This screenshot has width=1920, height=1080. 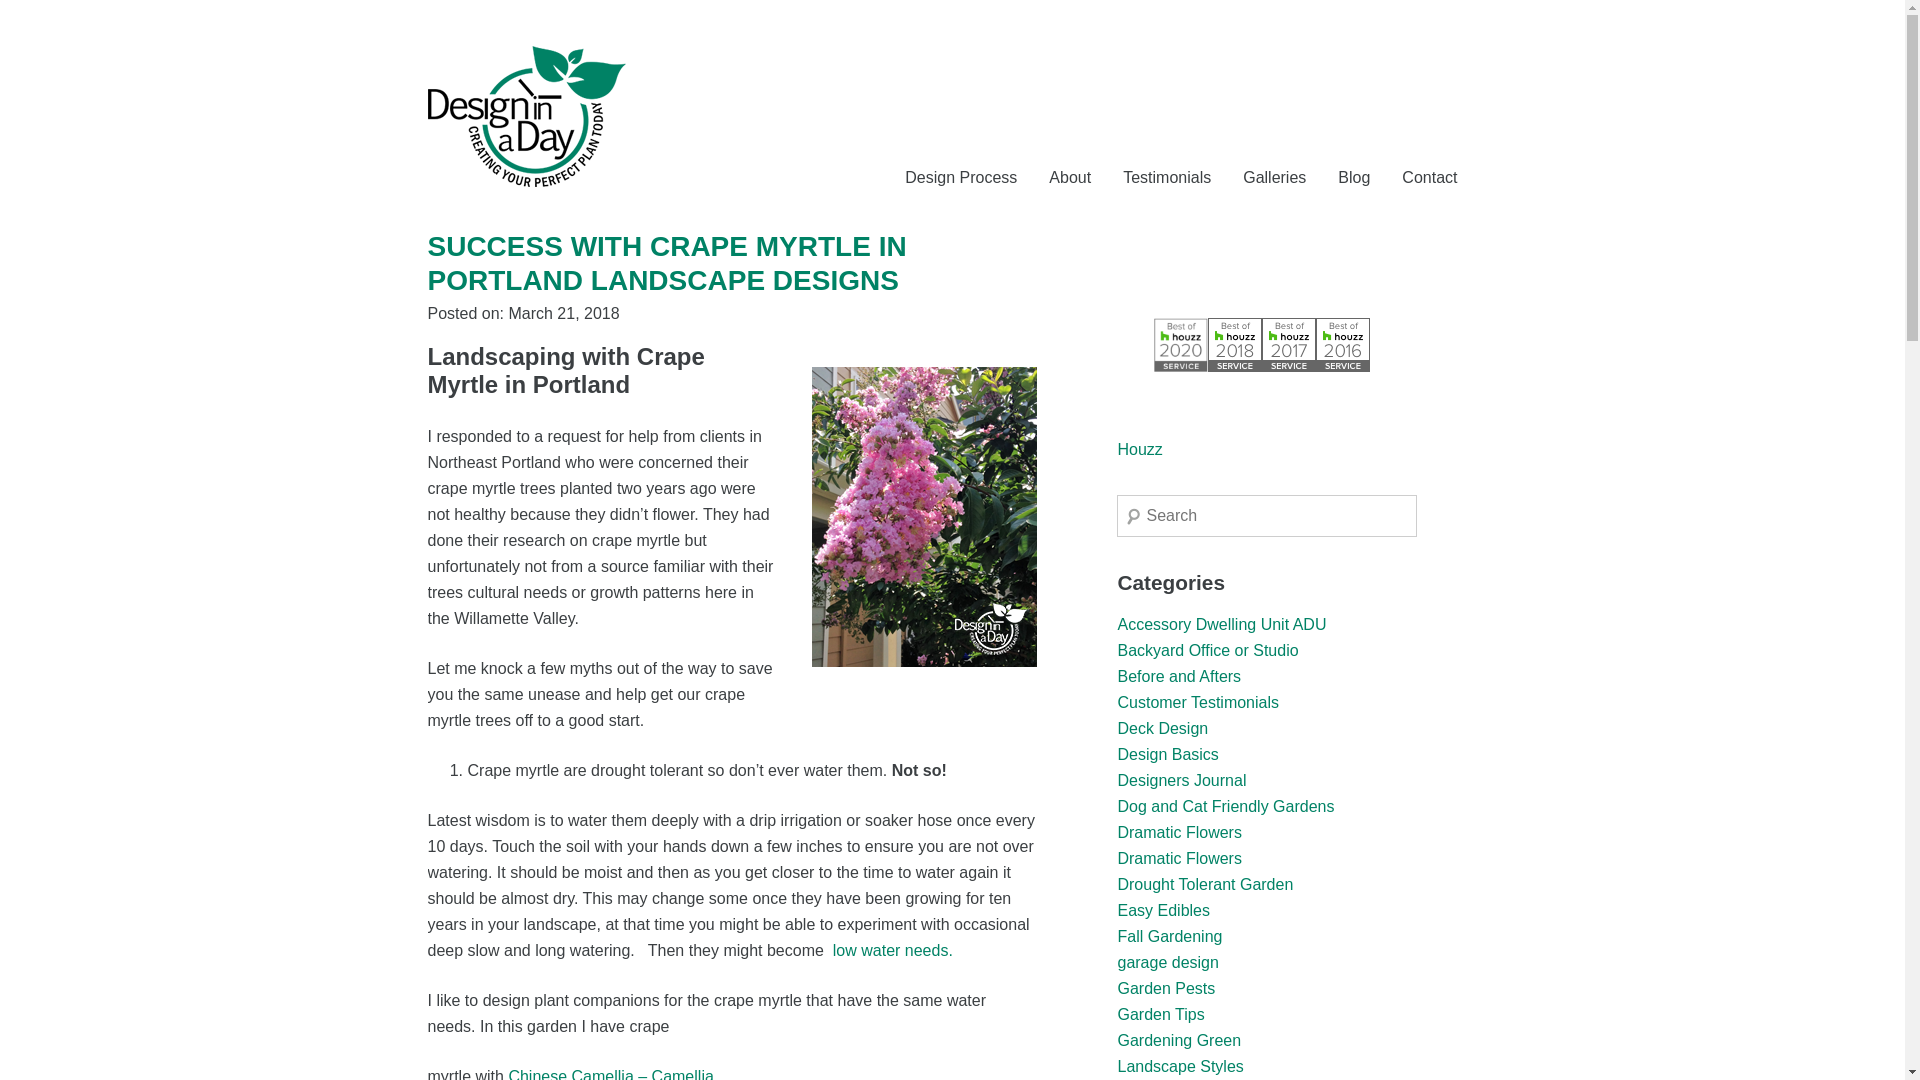 What do you see at coordinates (1069, 177) in the screenshot?
I see `About` at bounding box center [1069, 177].